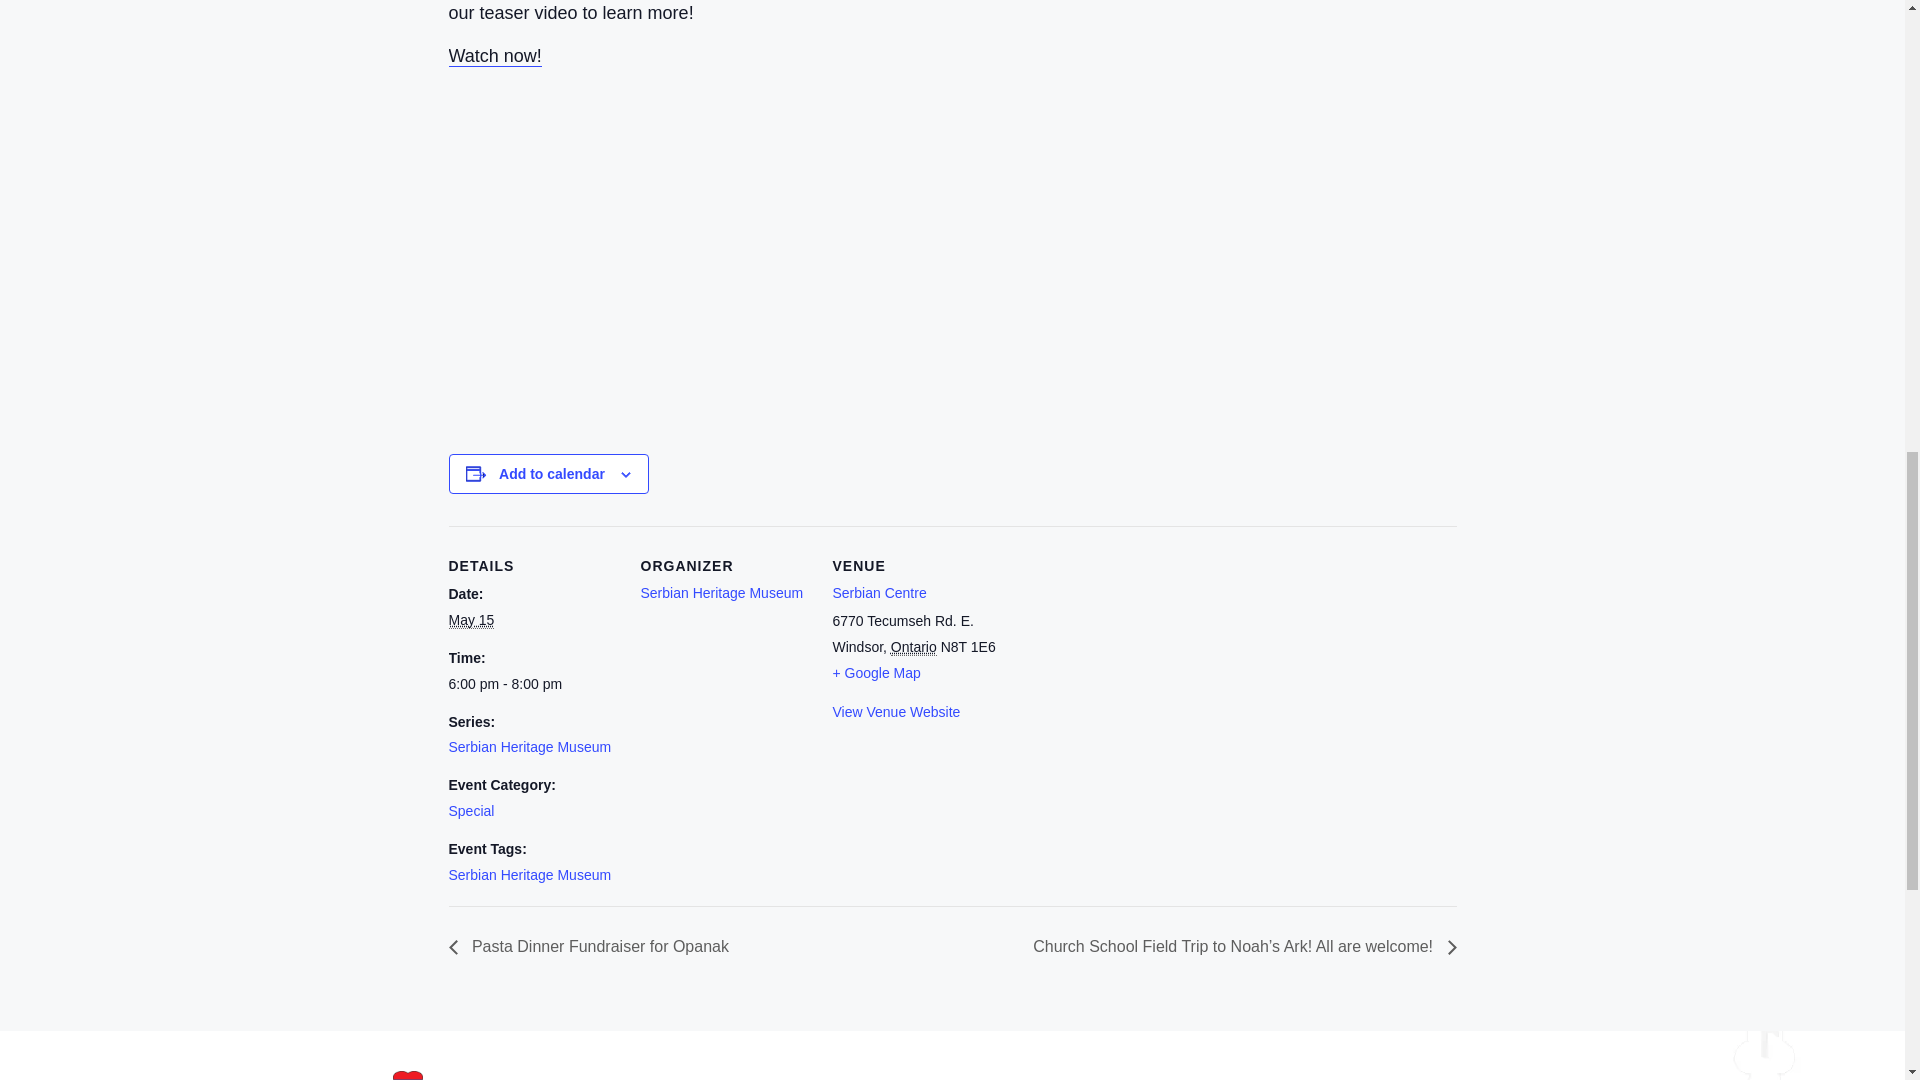  Describe the element at coordinates (1855, 949) in the screenshot. I see `Scroll back to top` at that location.